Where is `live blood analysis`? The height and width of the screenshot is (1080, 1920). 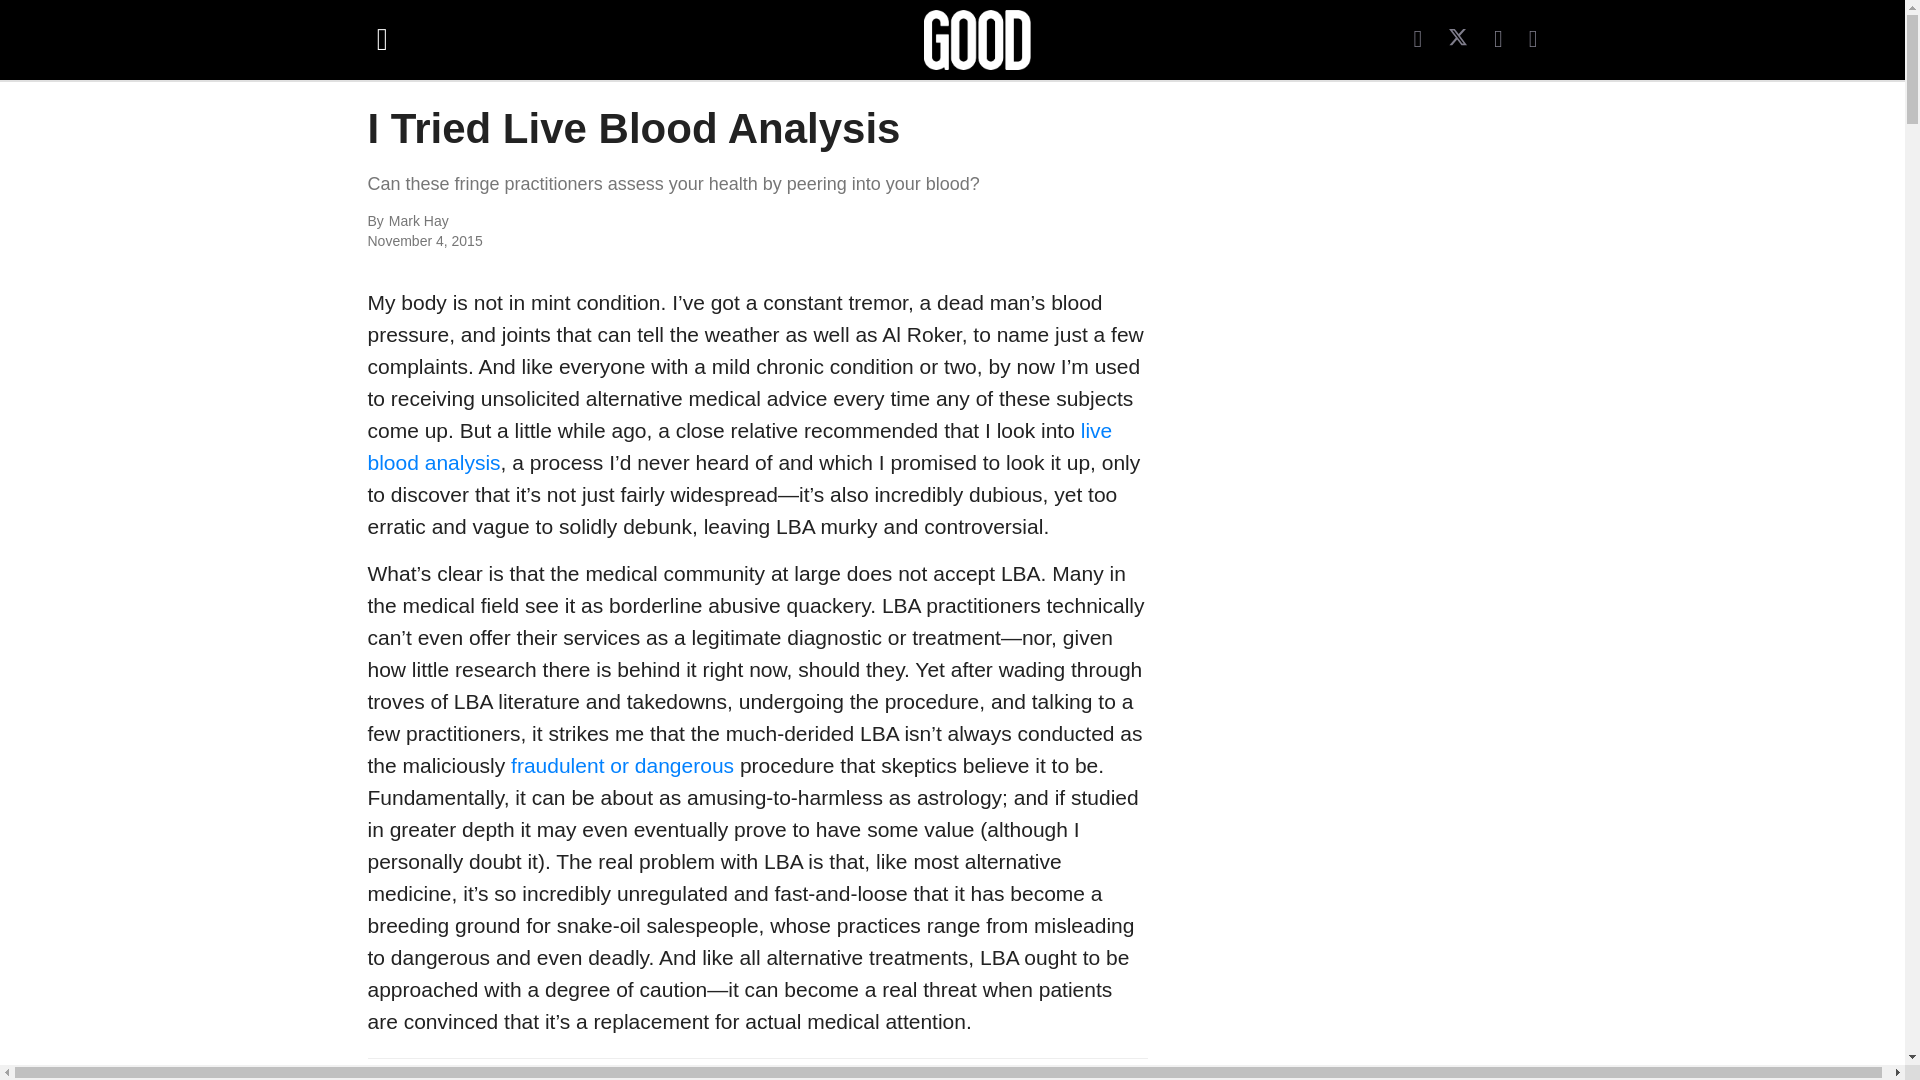
live blood analysis is located at coordinates (740, 446).